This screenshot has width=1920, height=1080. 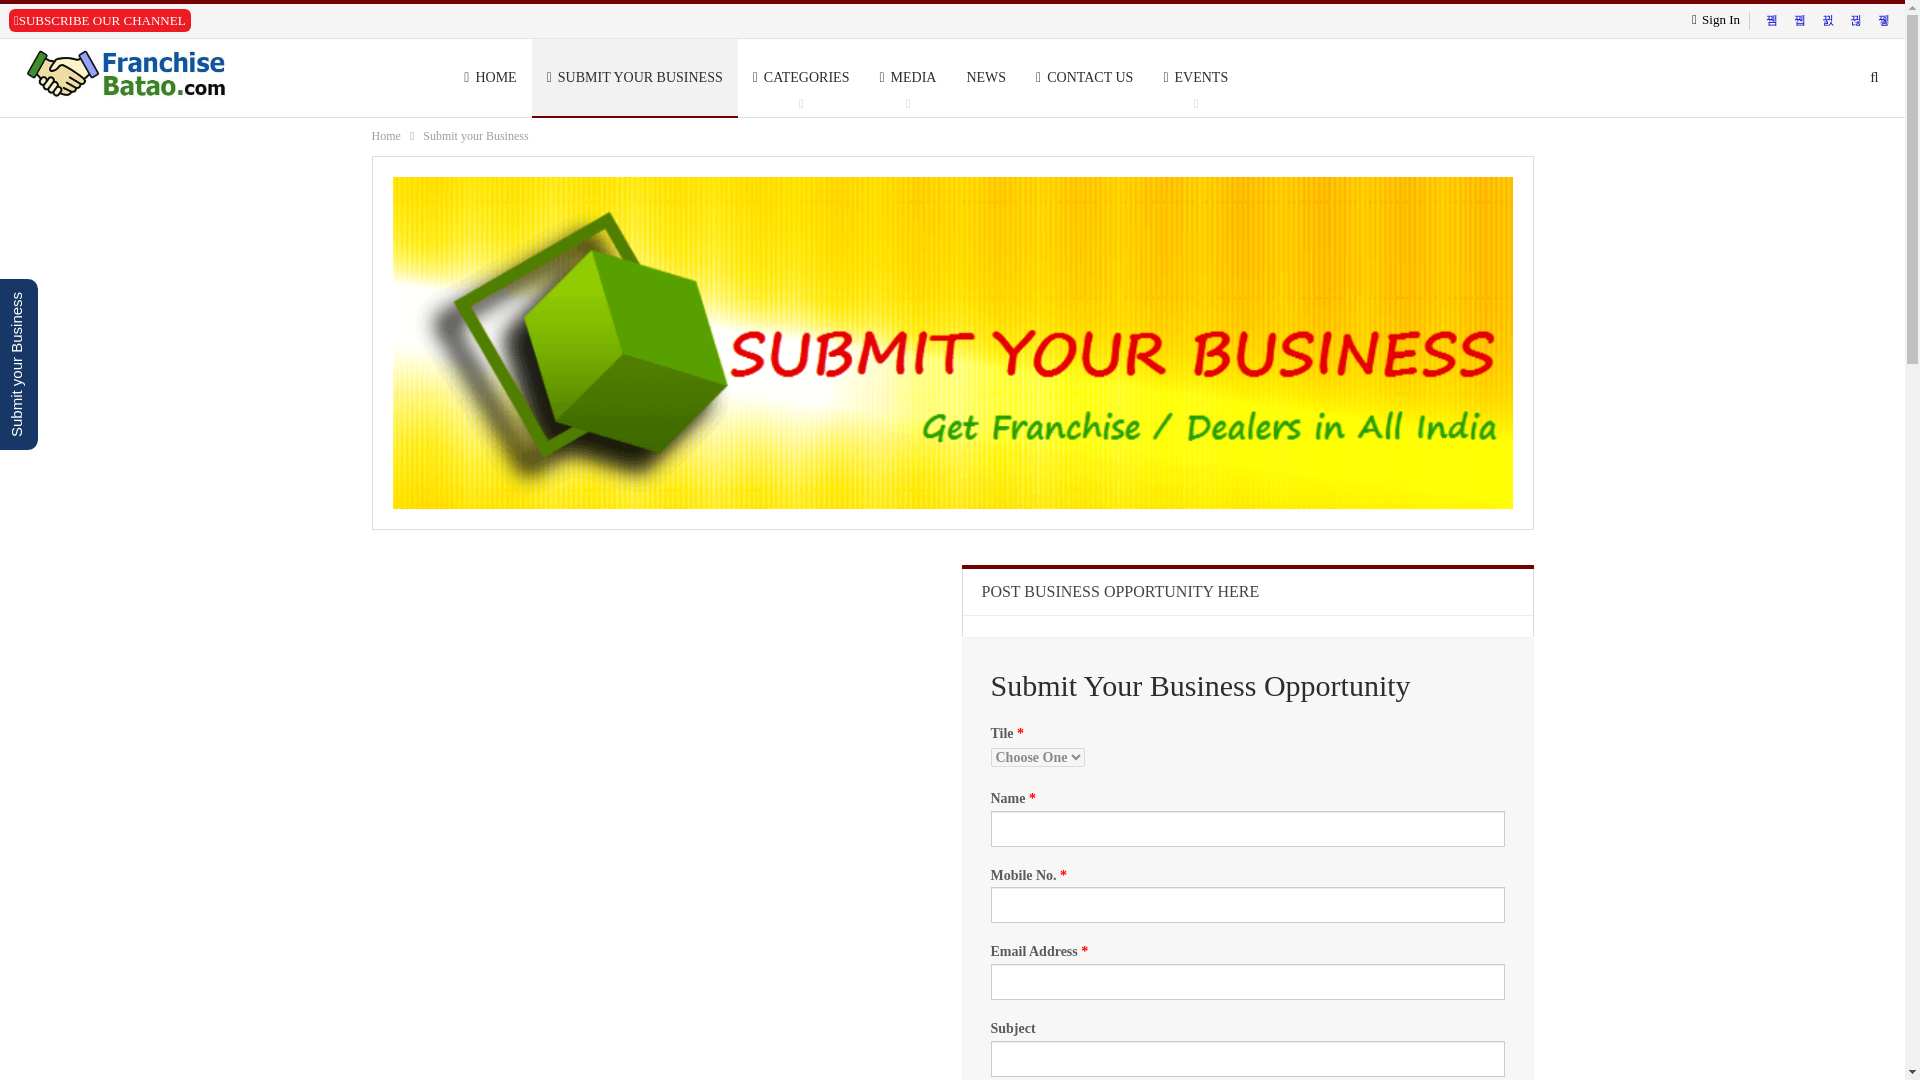 I want to click on CONTACT US, so click(x=1084, y=77).